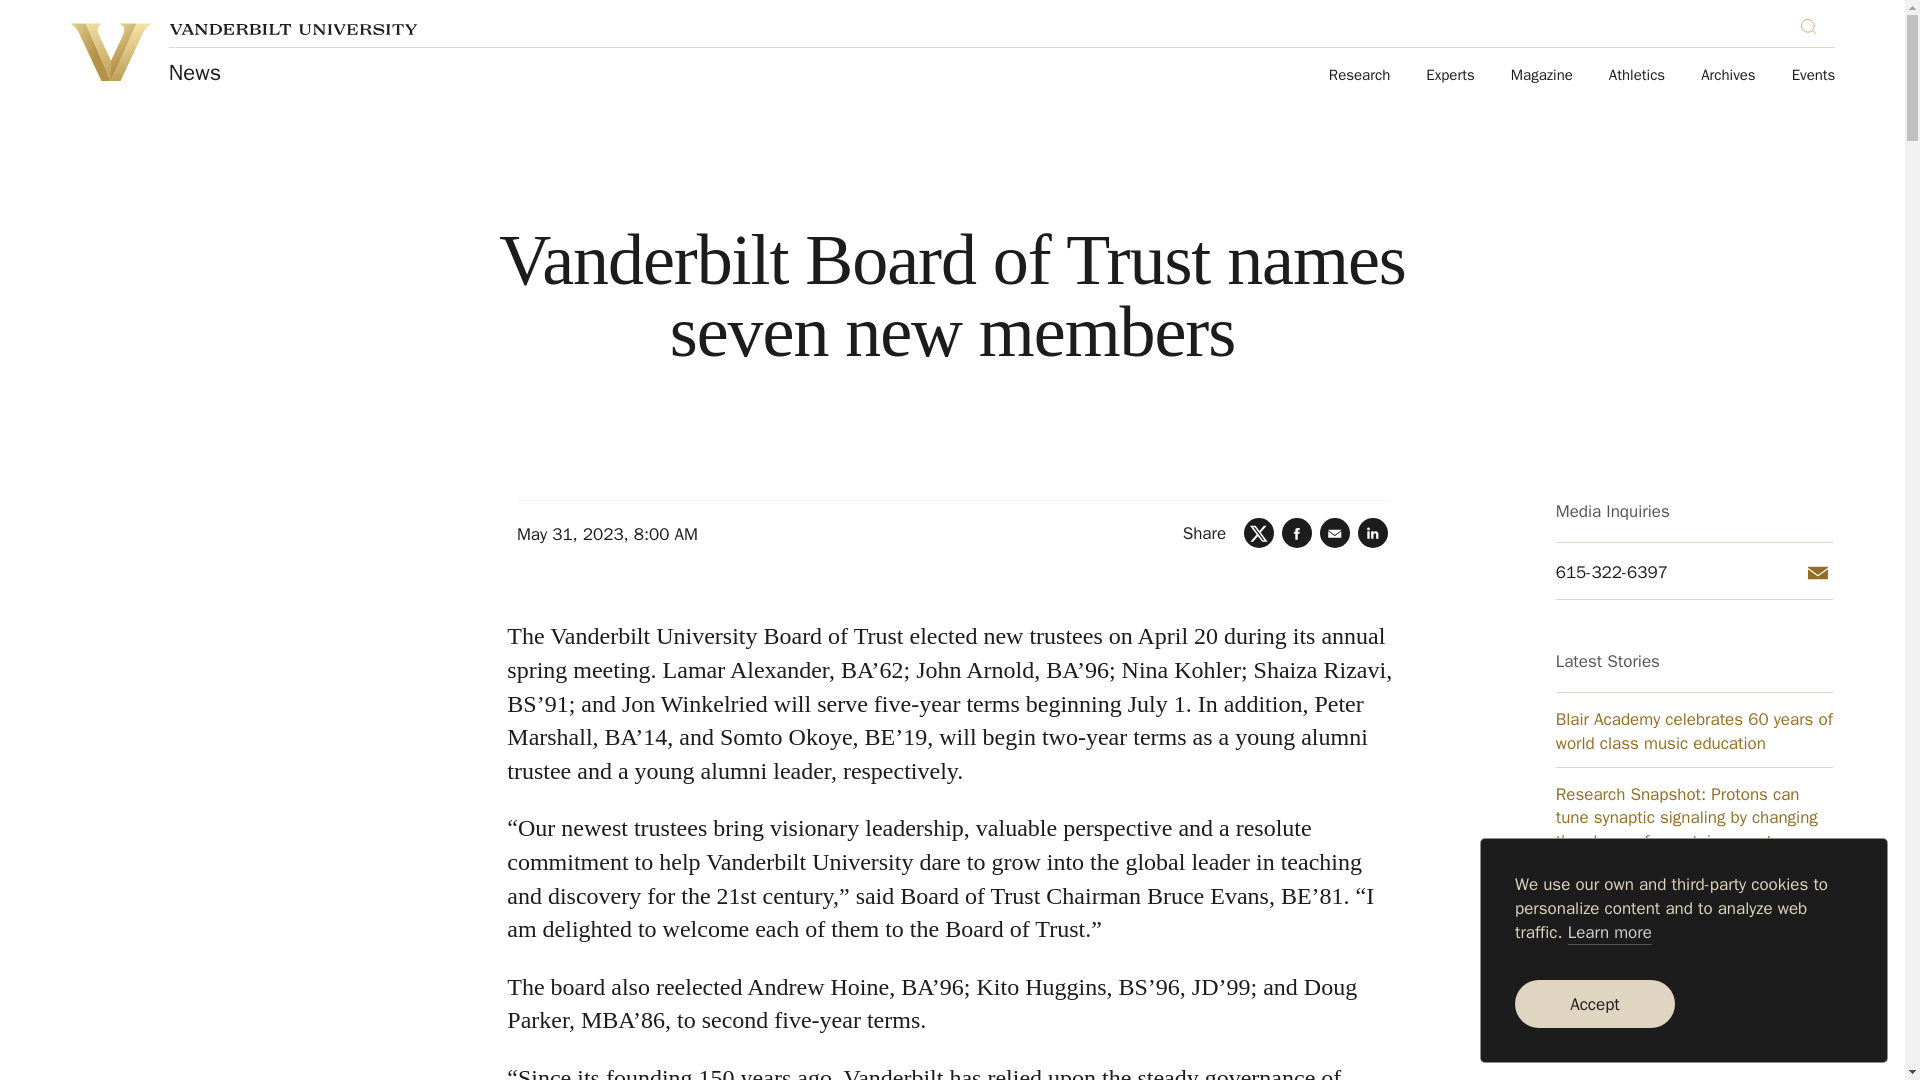 Image resolution: width=1920 pixels, height=1080 pixels. Describe the element at coordinates (1450, 76) in the screenshot. I see `Experts` at that location.